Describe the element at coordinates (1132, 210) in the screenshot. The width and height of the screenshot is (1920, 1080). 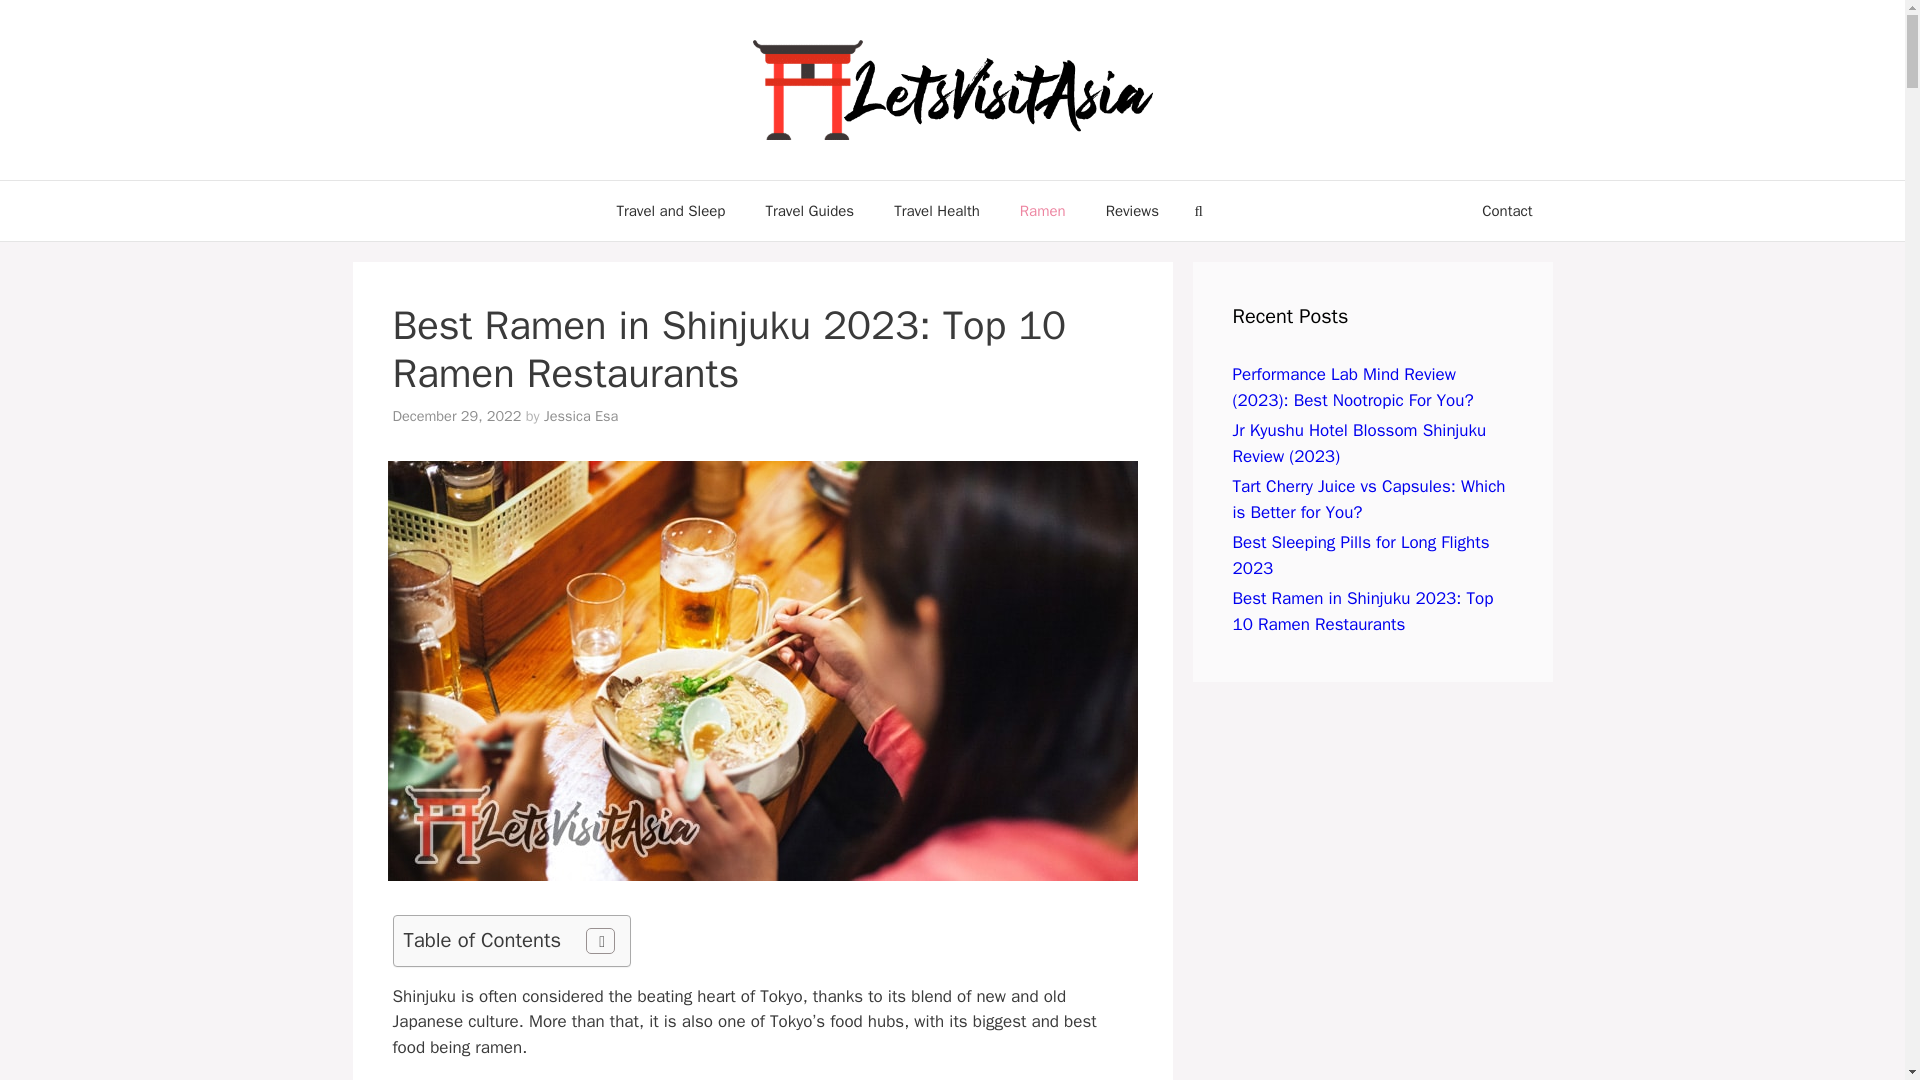
I see `Reviews` at that location.